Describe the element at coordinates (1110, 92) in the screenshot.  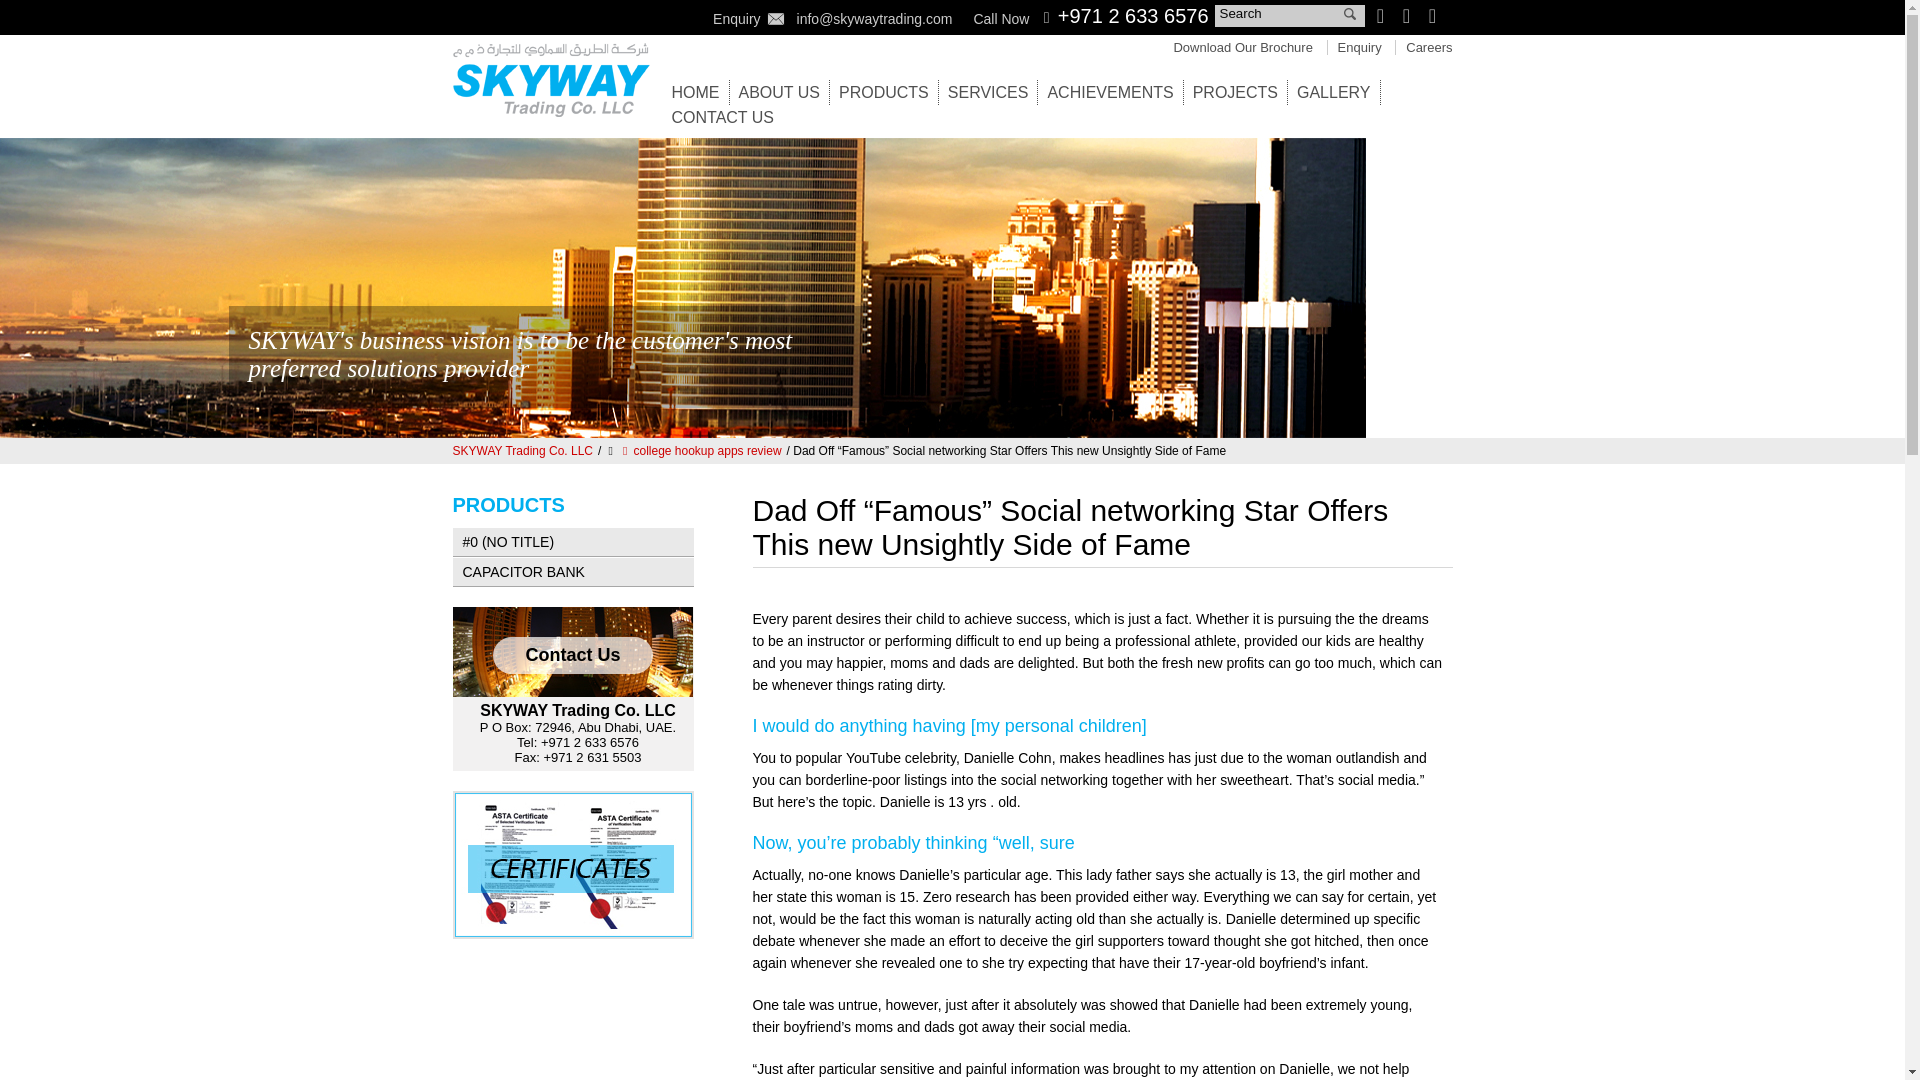
I see `ACHIEVEMENTS` at that location.